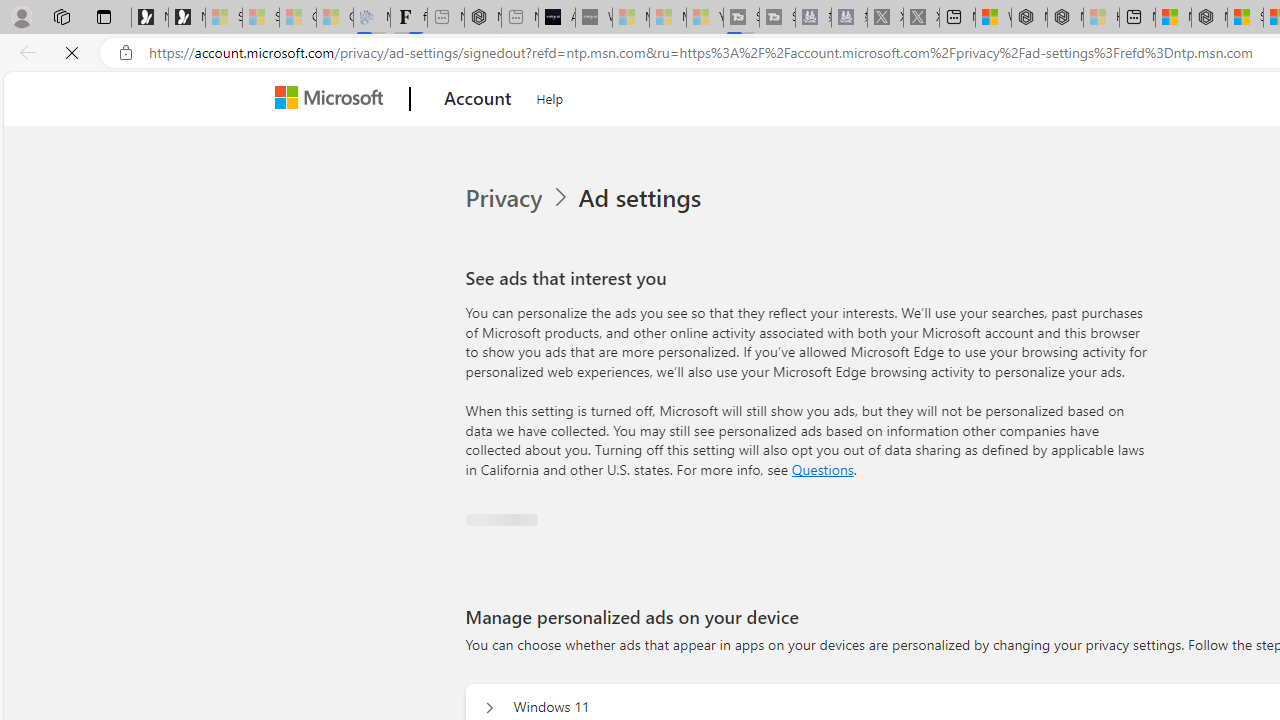 This screenshot has height=720, width=1280. What do you see at coordinates (742, 18) in the screenshot?
I see `Streaming Coverage | T3 - Sleeping` at bounding box center [742, 18].